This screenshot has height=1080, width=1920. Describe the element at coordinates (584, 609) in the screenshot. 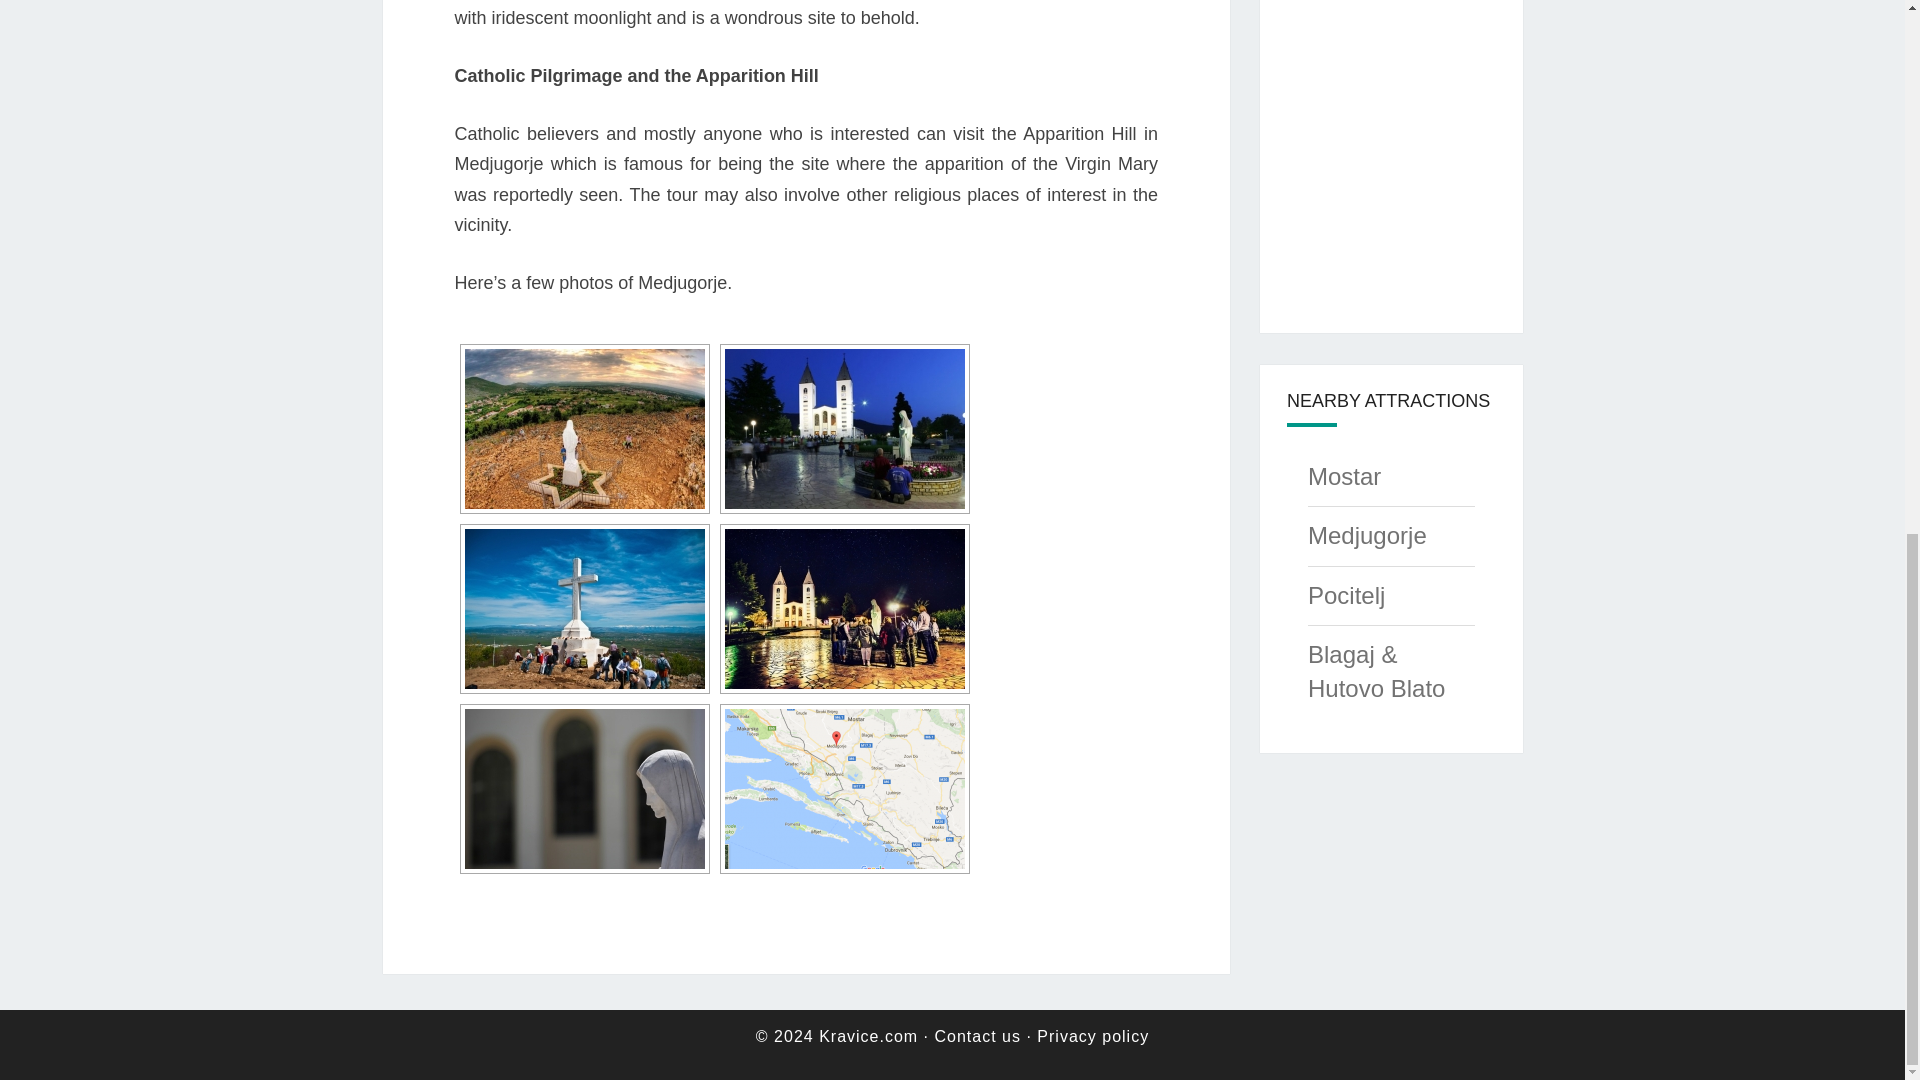

I see `medjugorje-krizevac` at that location.